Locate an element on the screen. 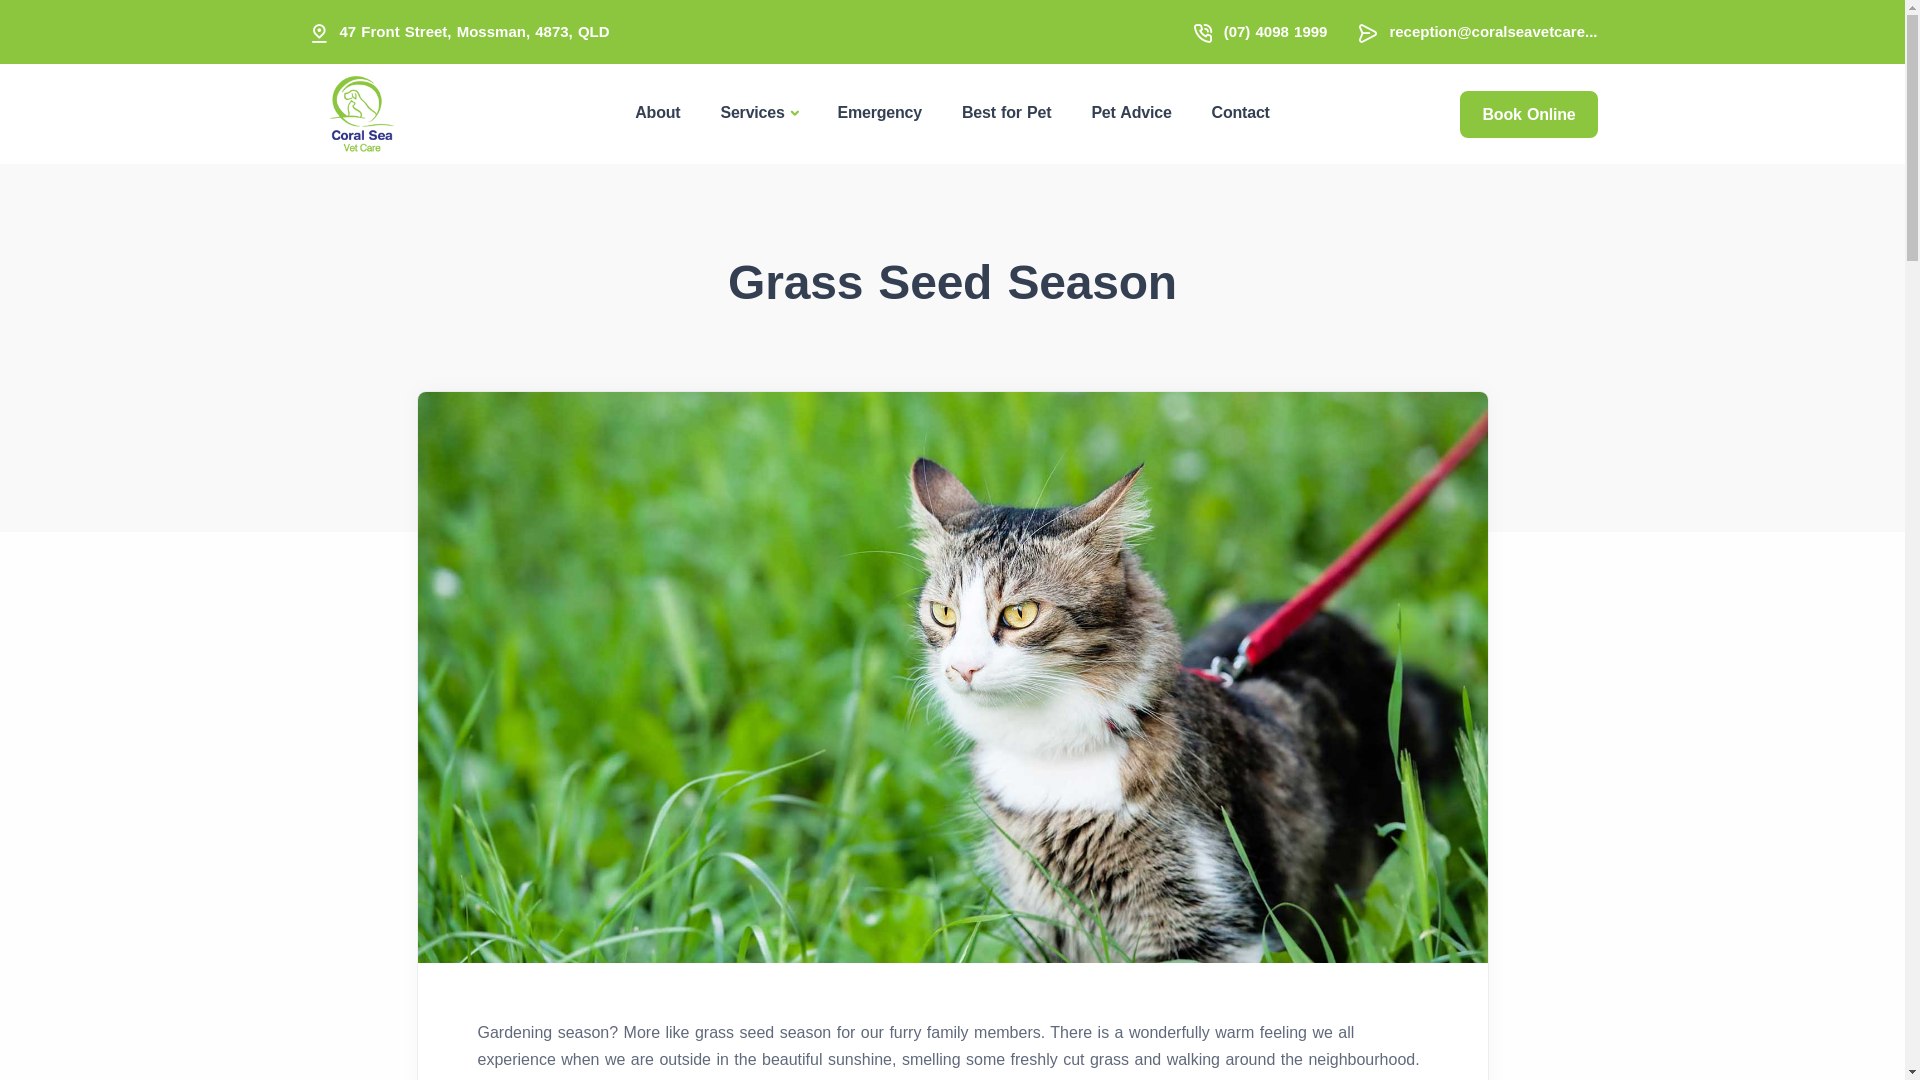 This screenshot has height=1080, width=1920. Best for Pet is located at coordinates (1006, 112).